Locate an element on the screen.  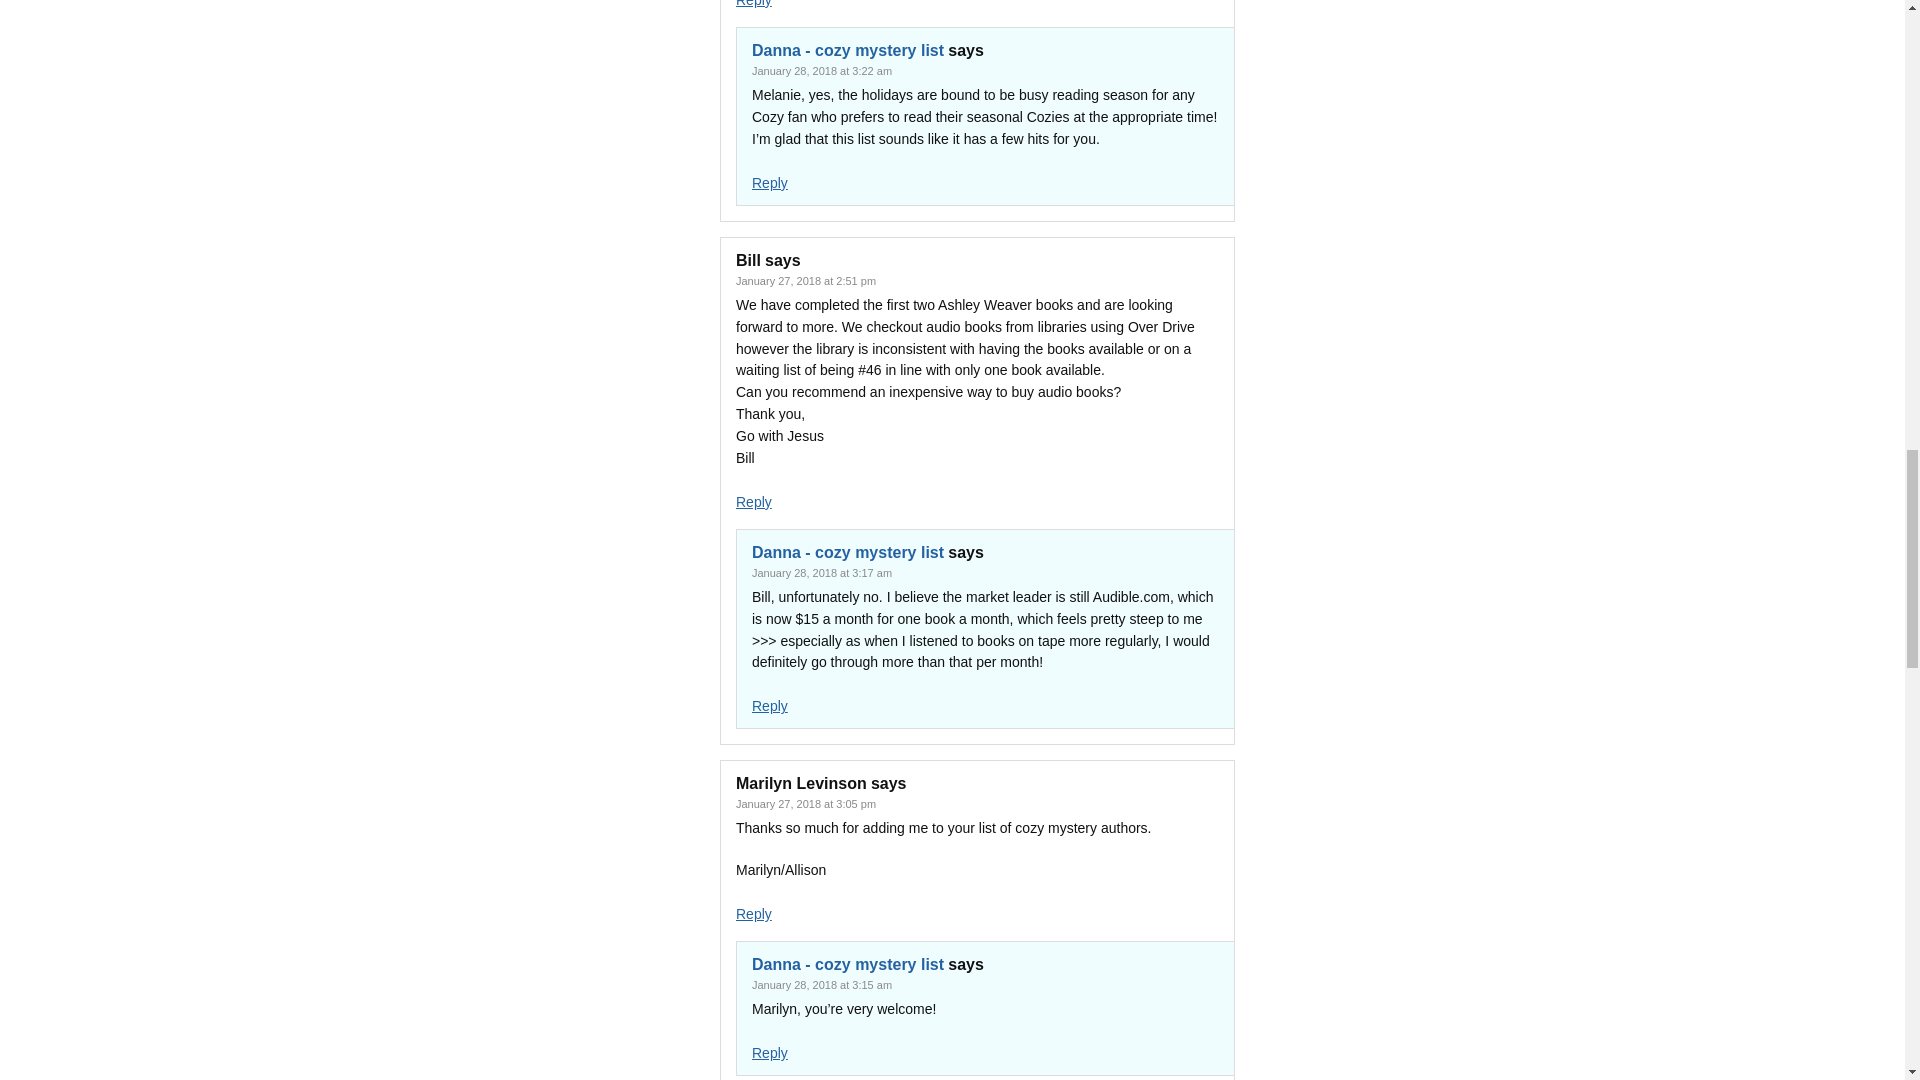
Reply is located at coordinates (770, 1052).